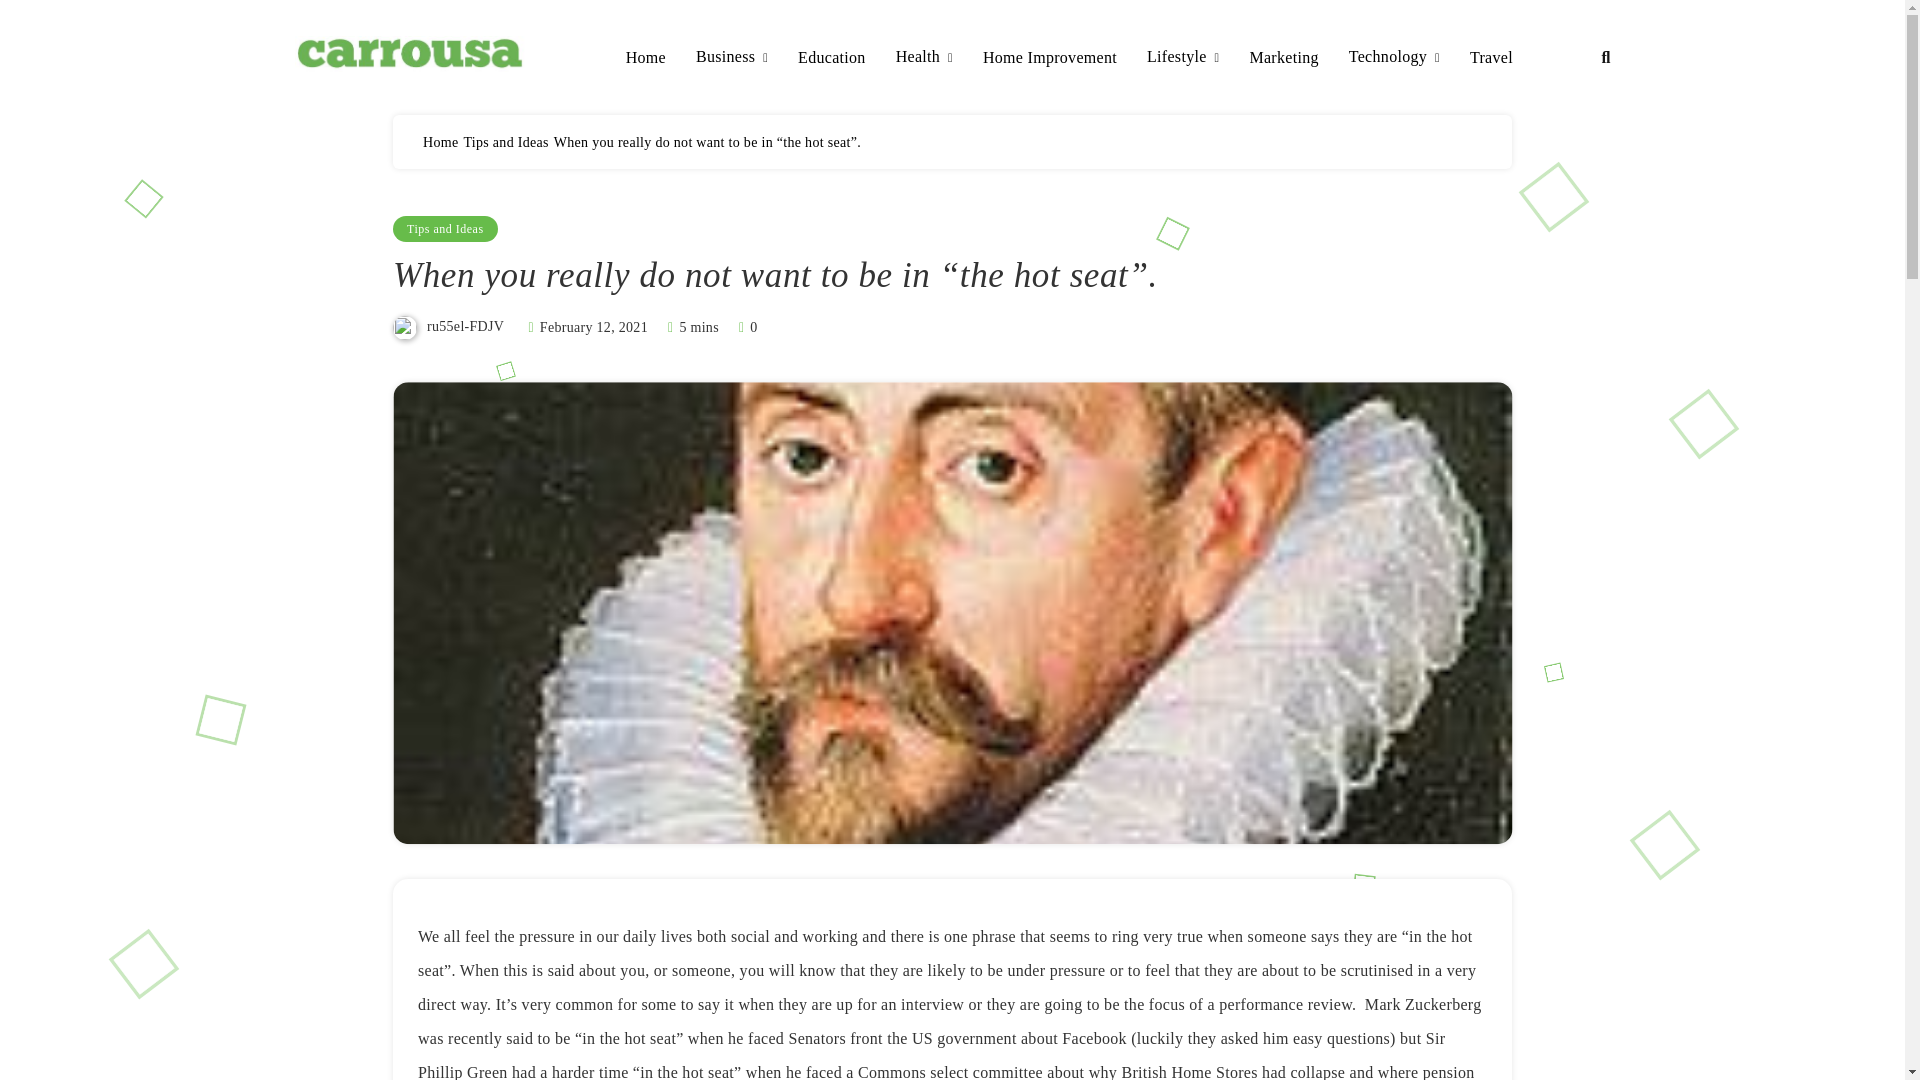 This screenshot has height=1080, width=1920. What do you see at coordinates (406, 100) in the screenshot?
I see `CARROUSSA` at bounding box center [406, 100].